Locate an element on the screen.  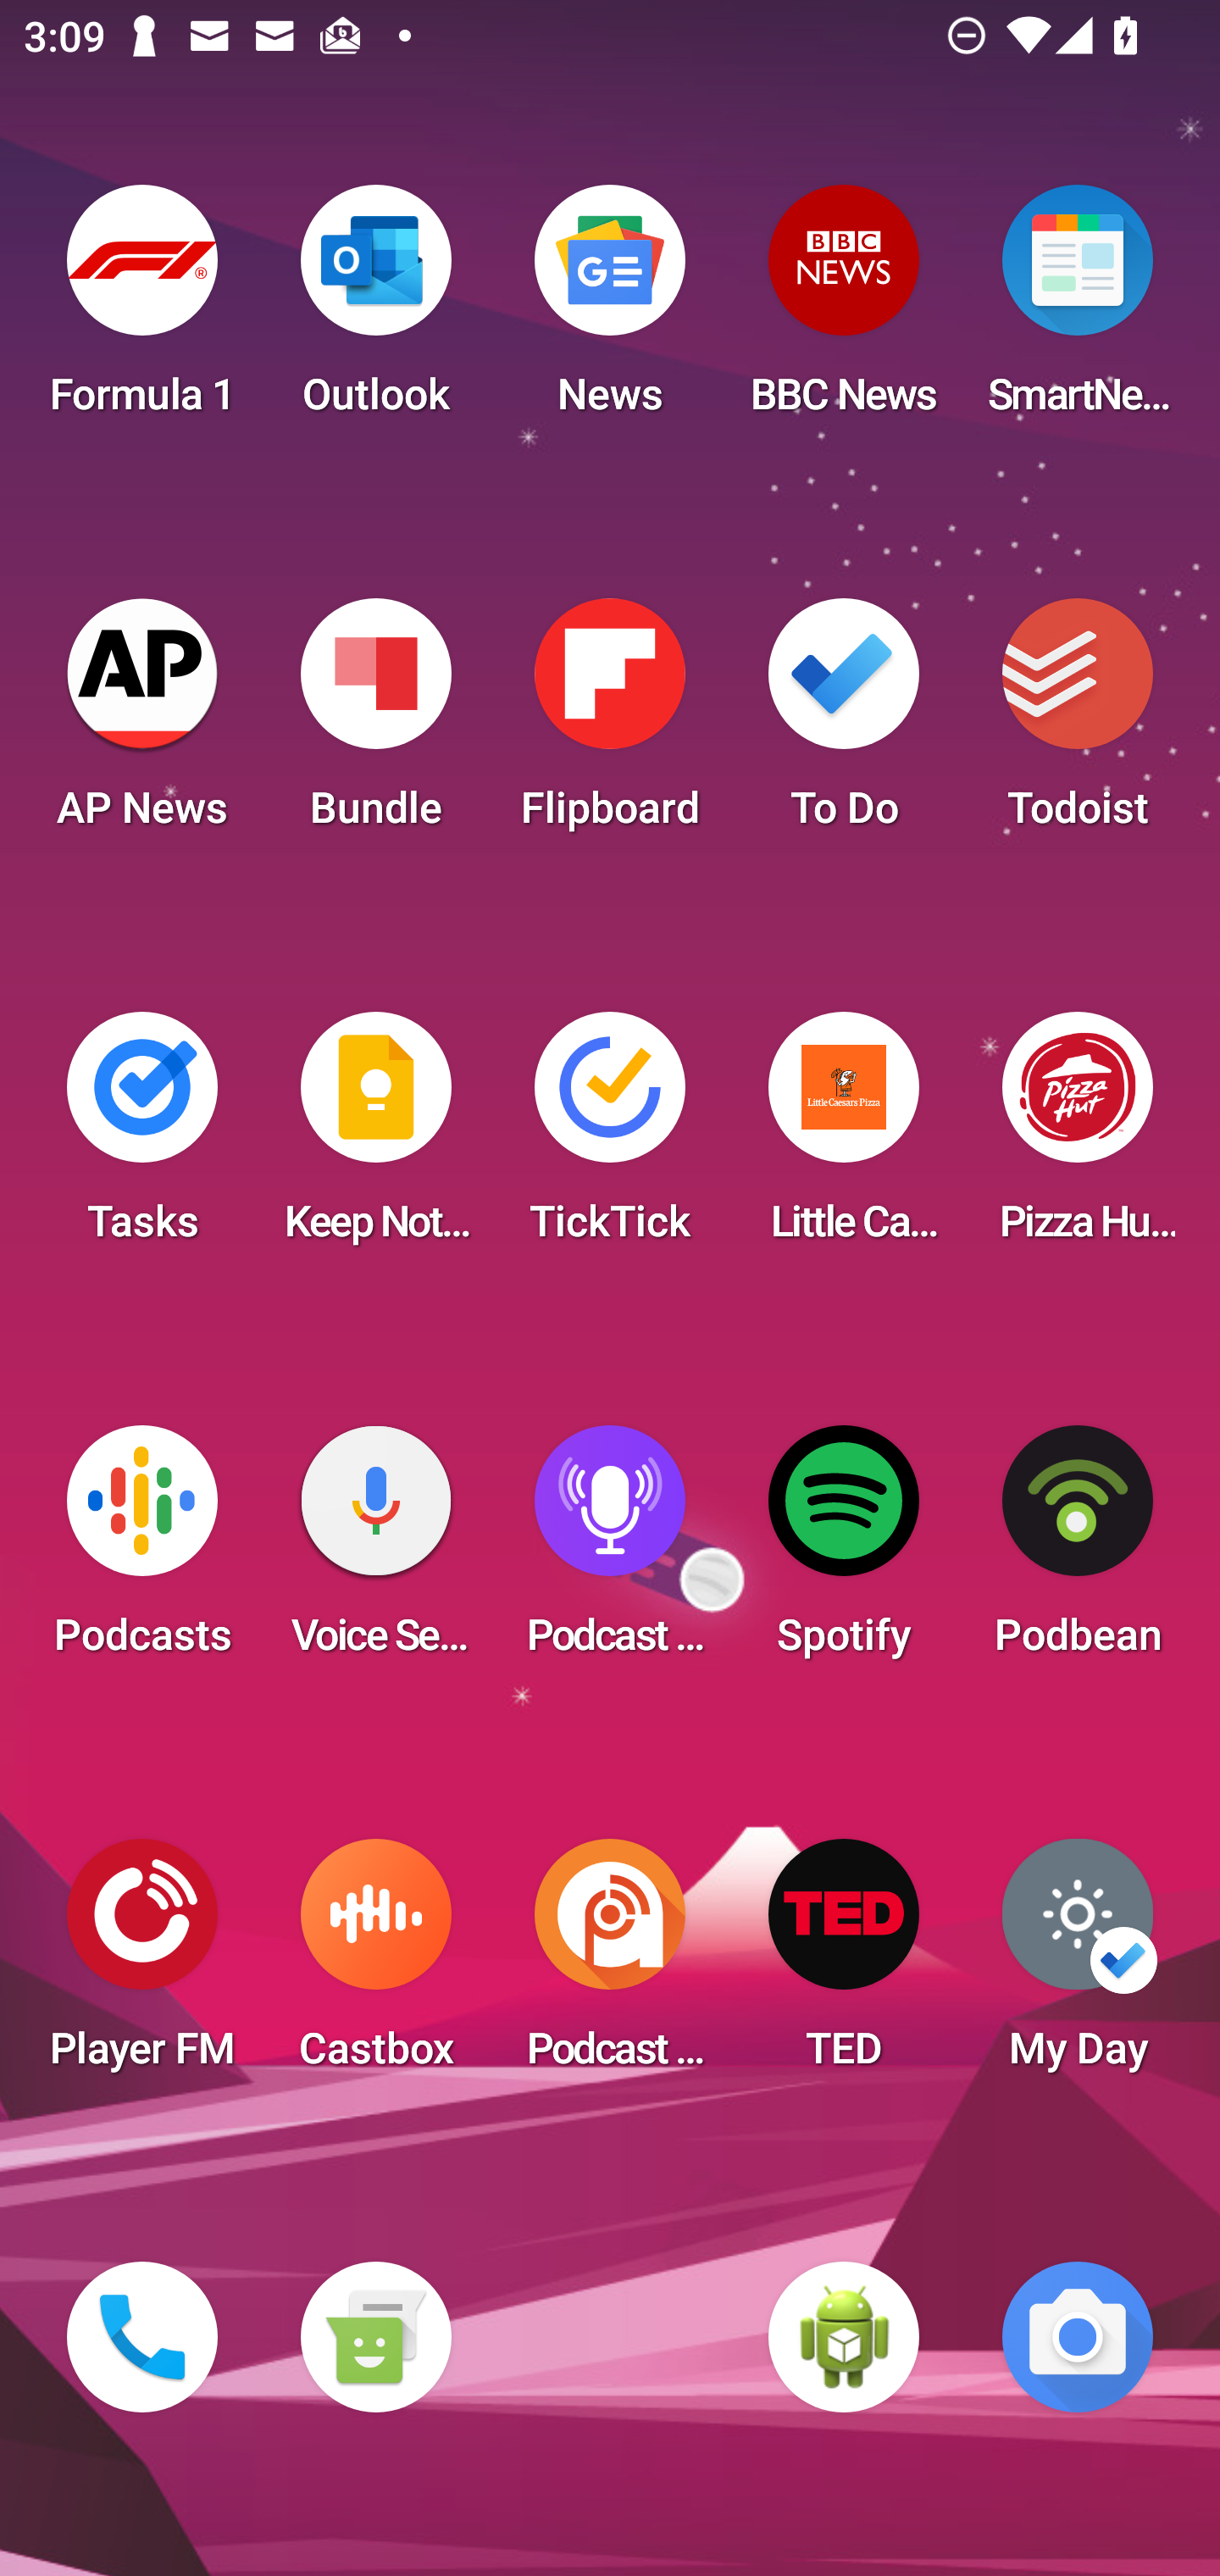
Podcast Player is located at coordinates (610, 1551).